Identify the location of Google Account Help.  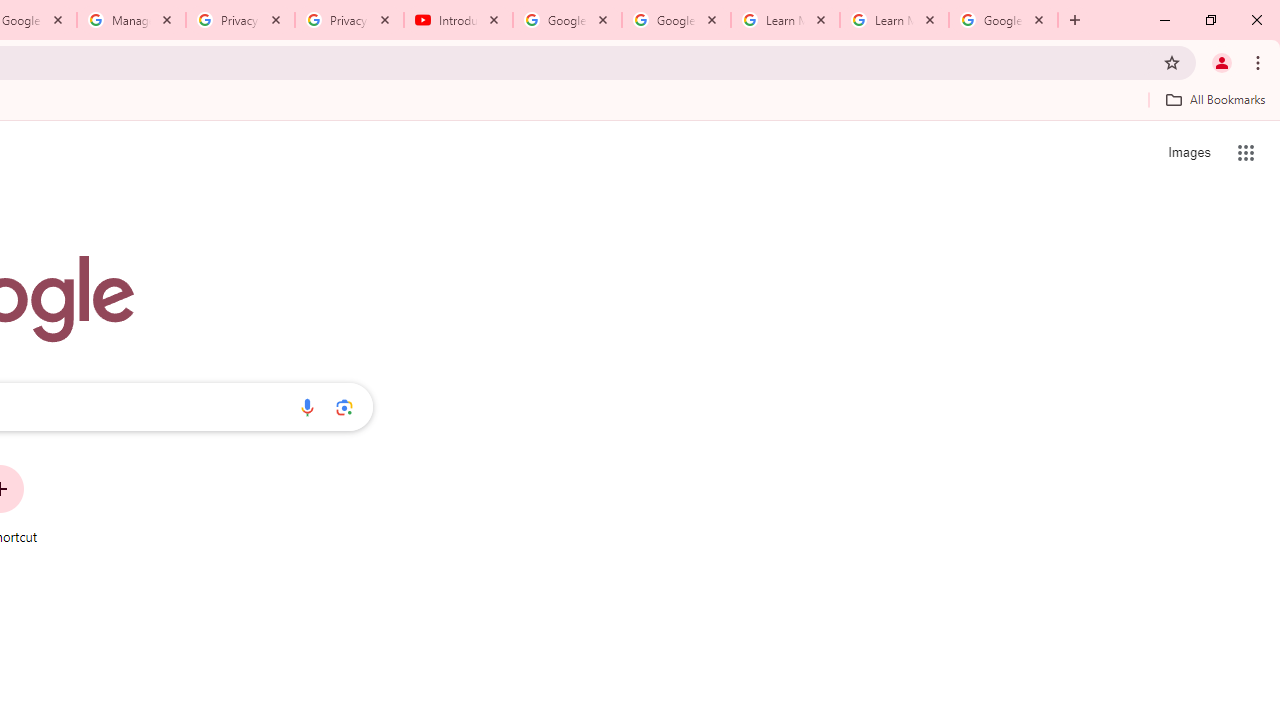
(568, 20).